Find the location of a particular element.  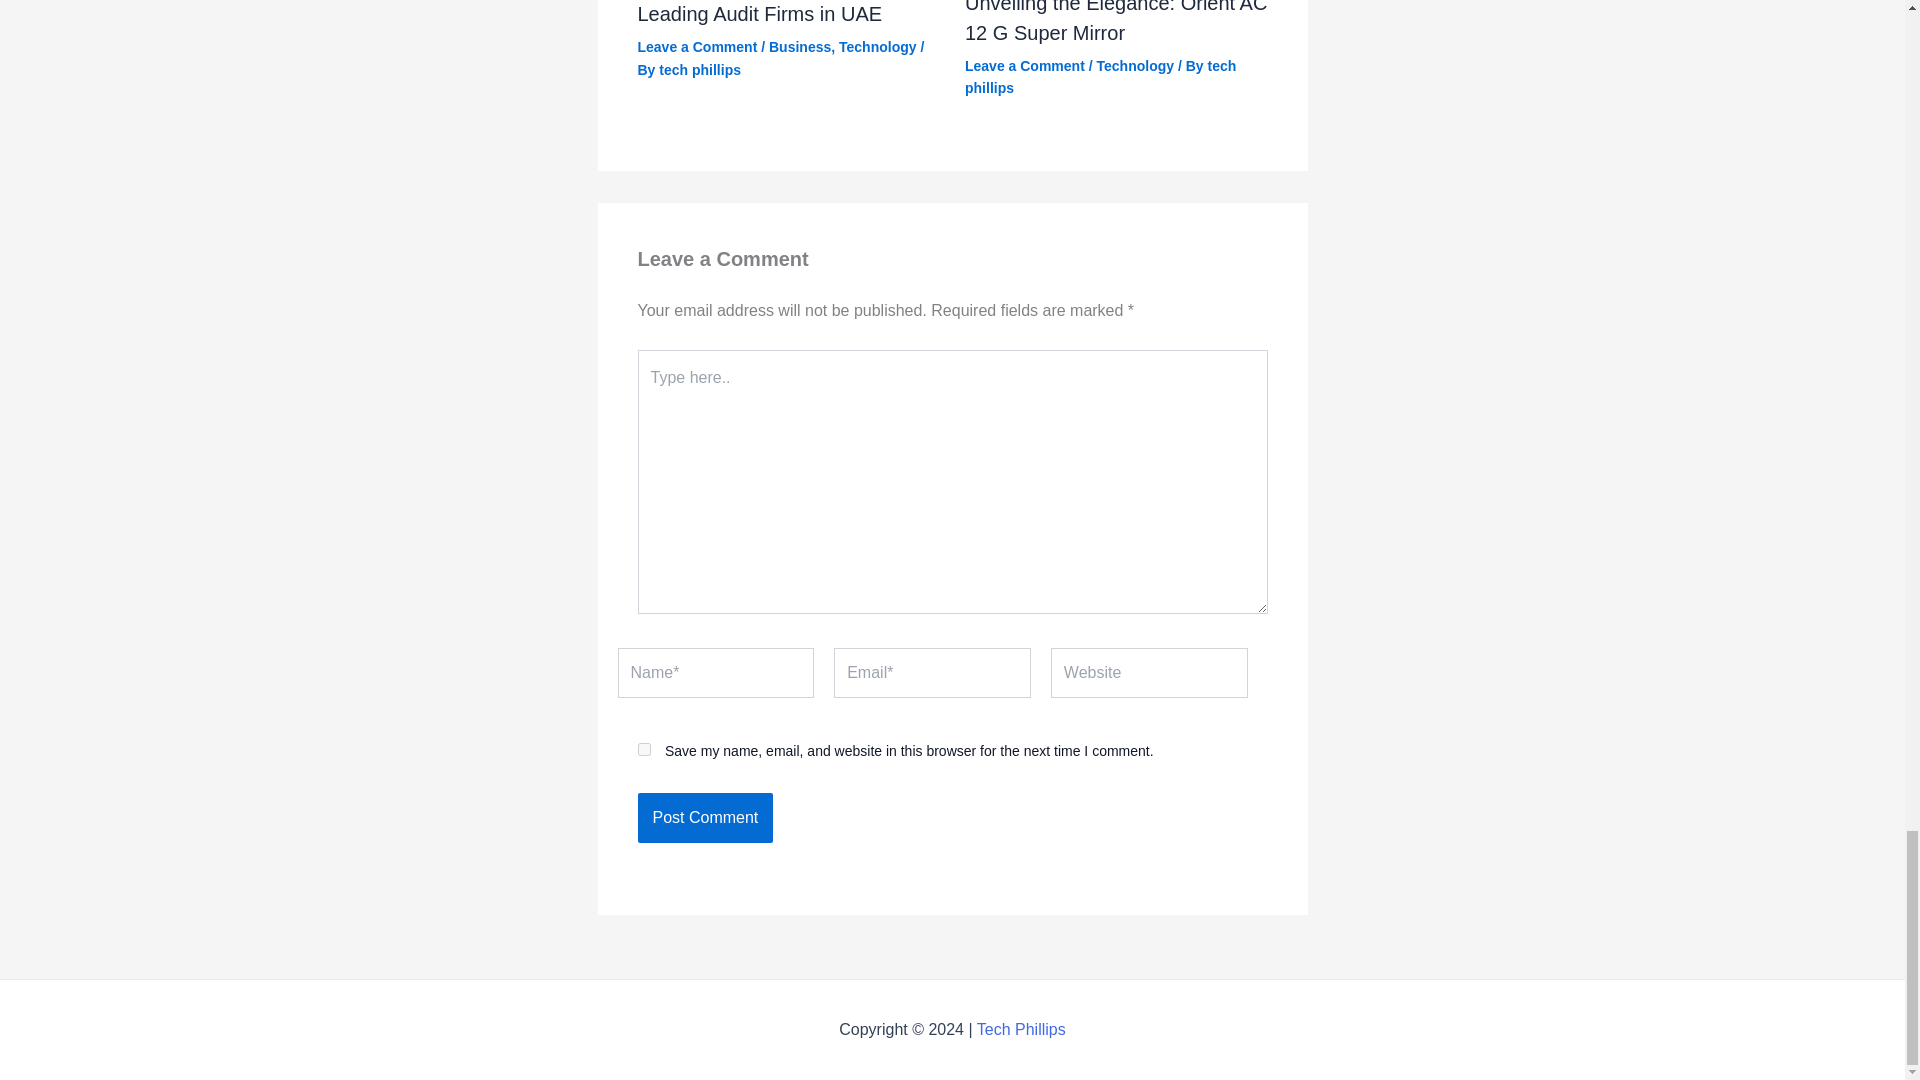

View all posts by tech phillips is located at coordinates (700, 69).